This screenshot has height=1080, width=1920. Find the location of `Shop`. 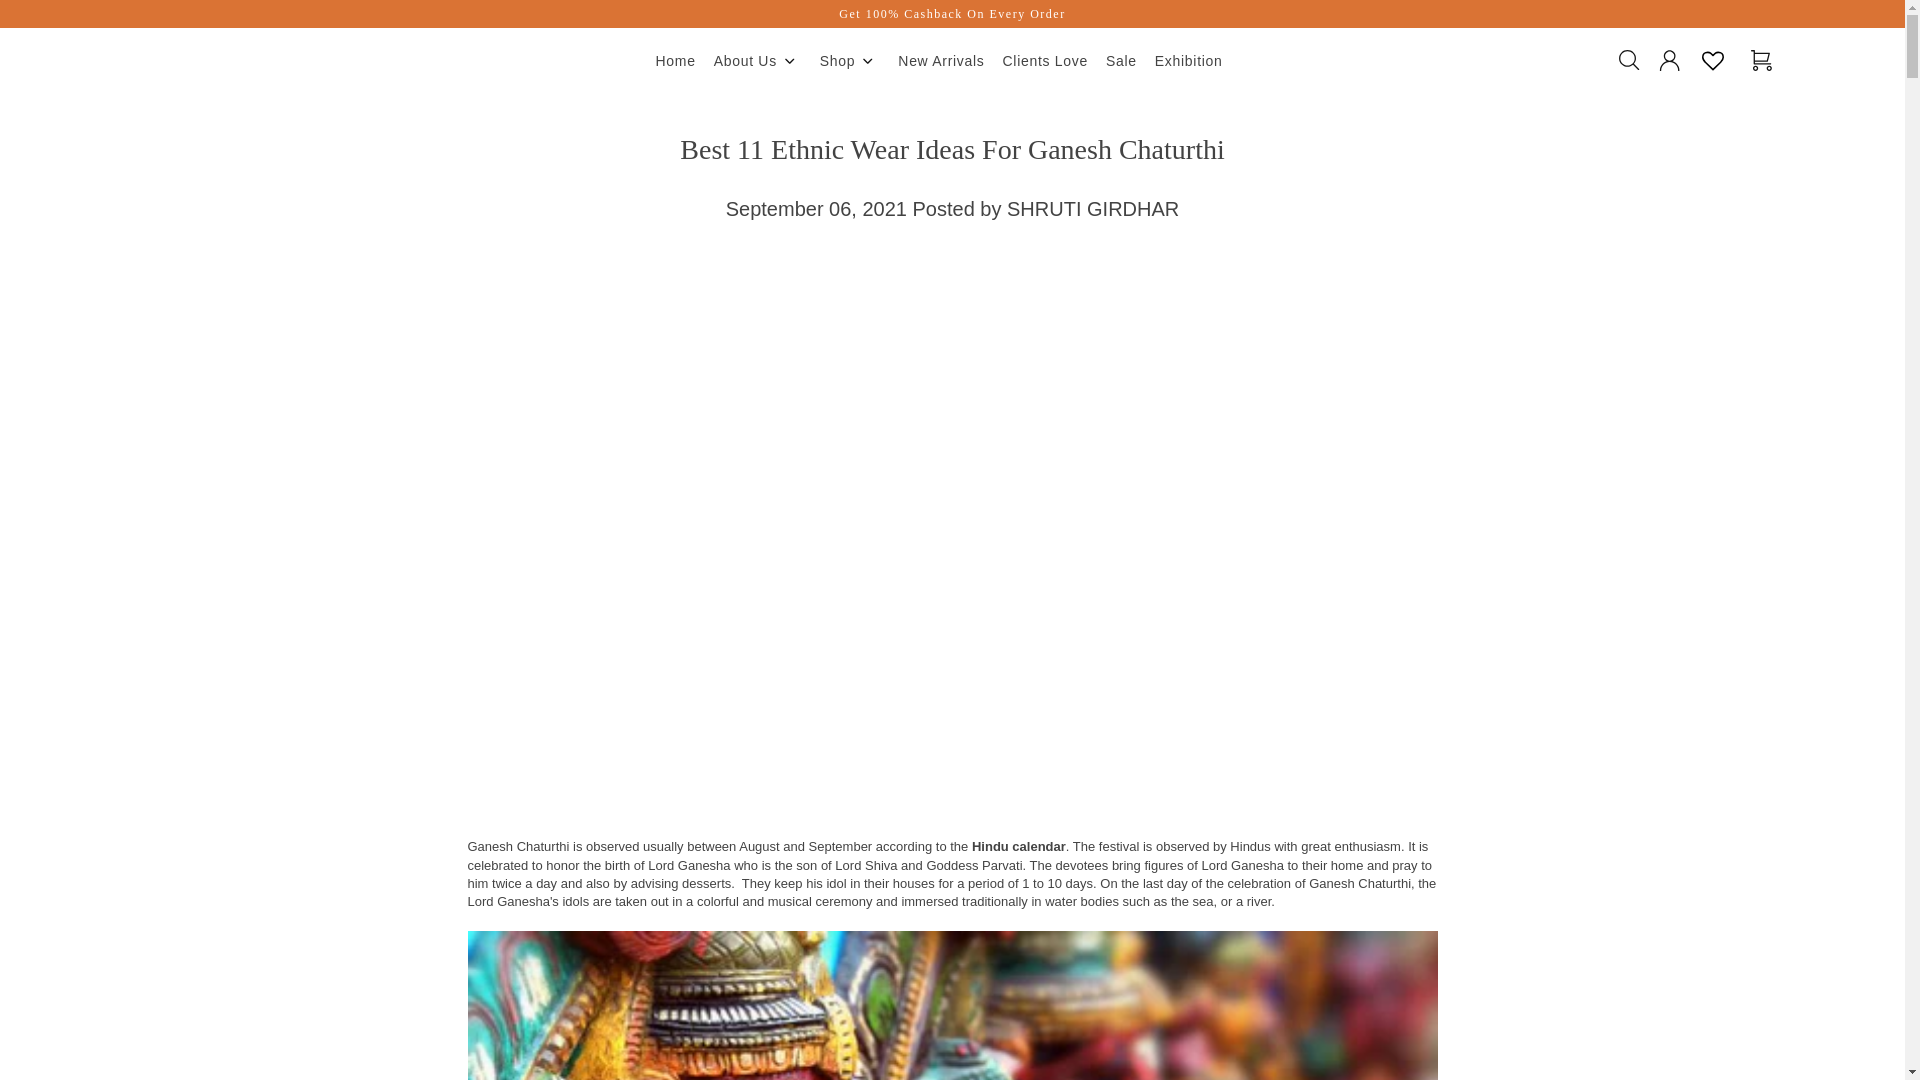

Shop is located at coordinates (850, 62).